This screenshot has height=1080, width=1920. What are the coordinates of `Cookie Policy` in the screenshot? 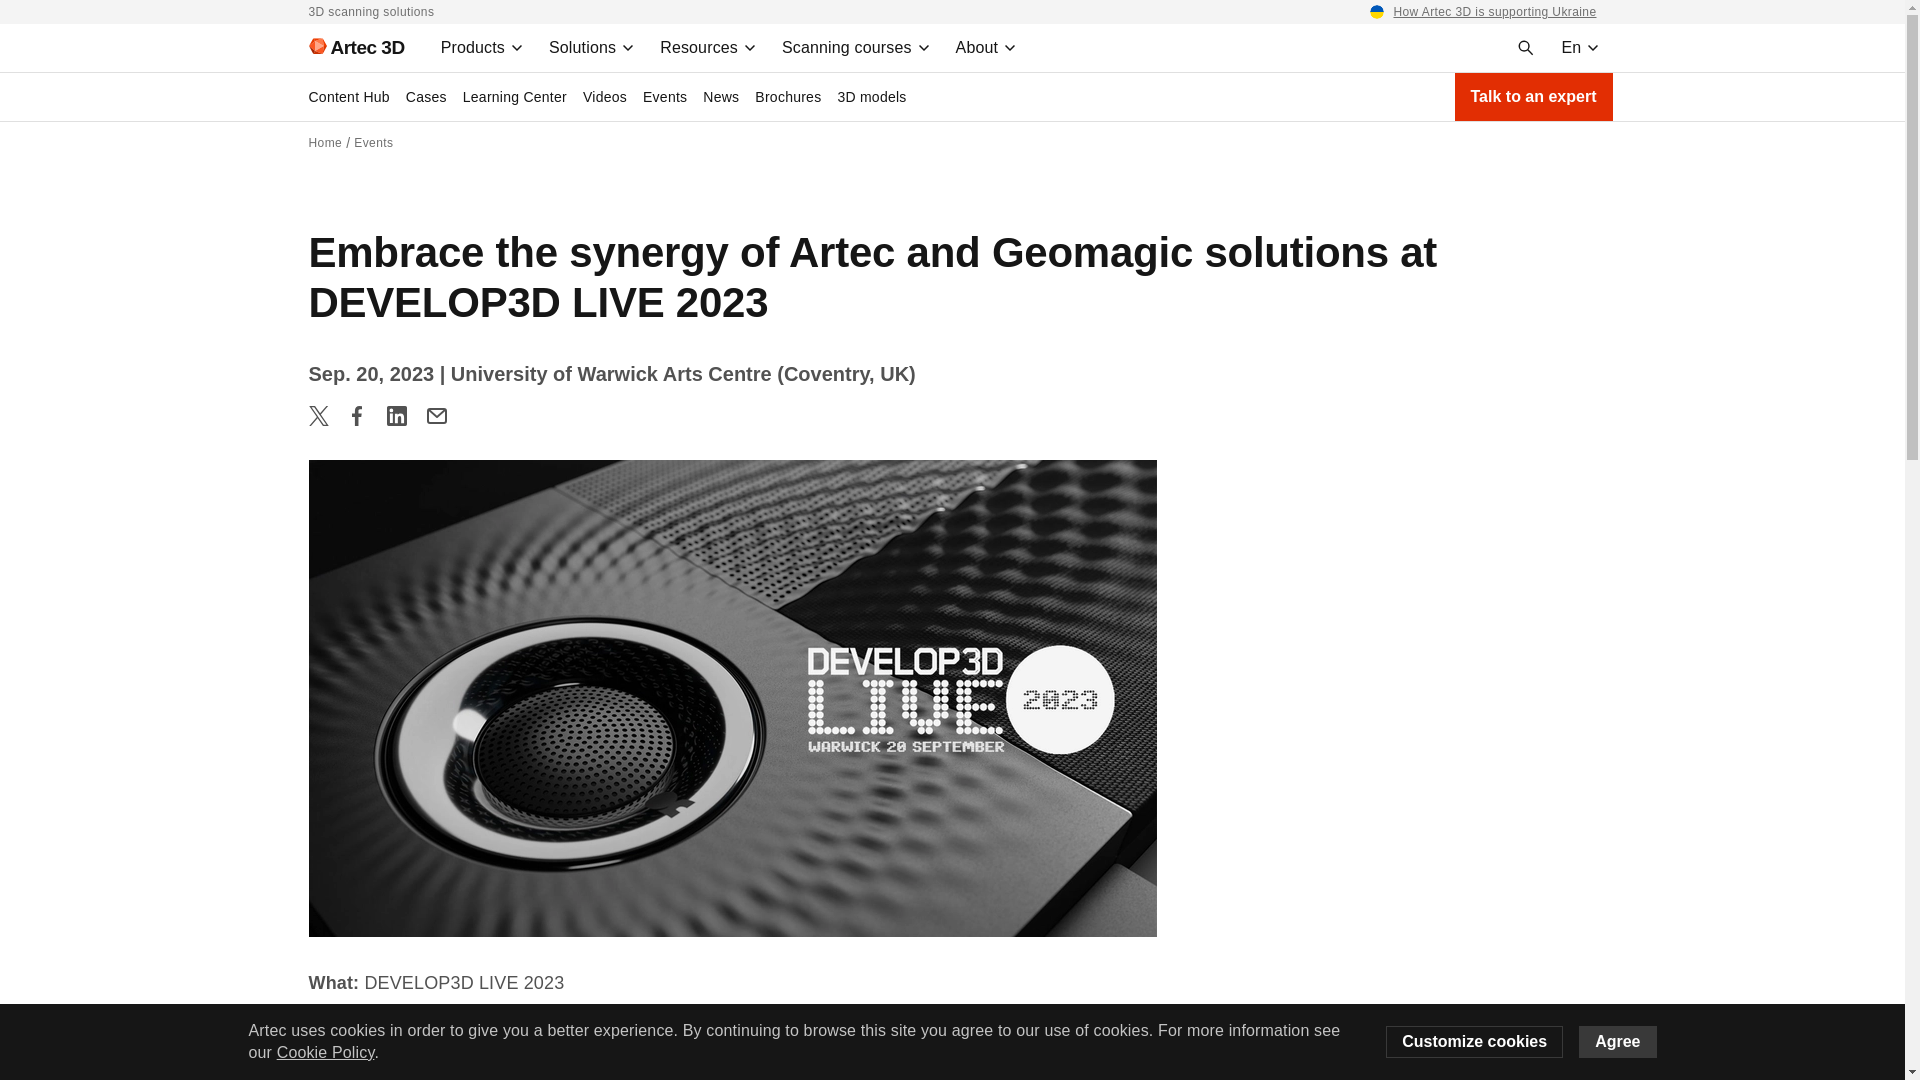 It's located at (325, 1052).